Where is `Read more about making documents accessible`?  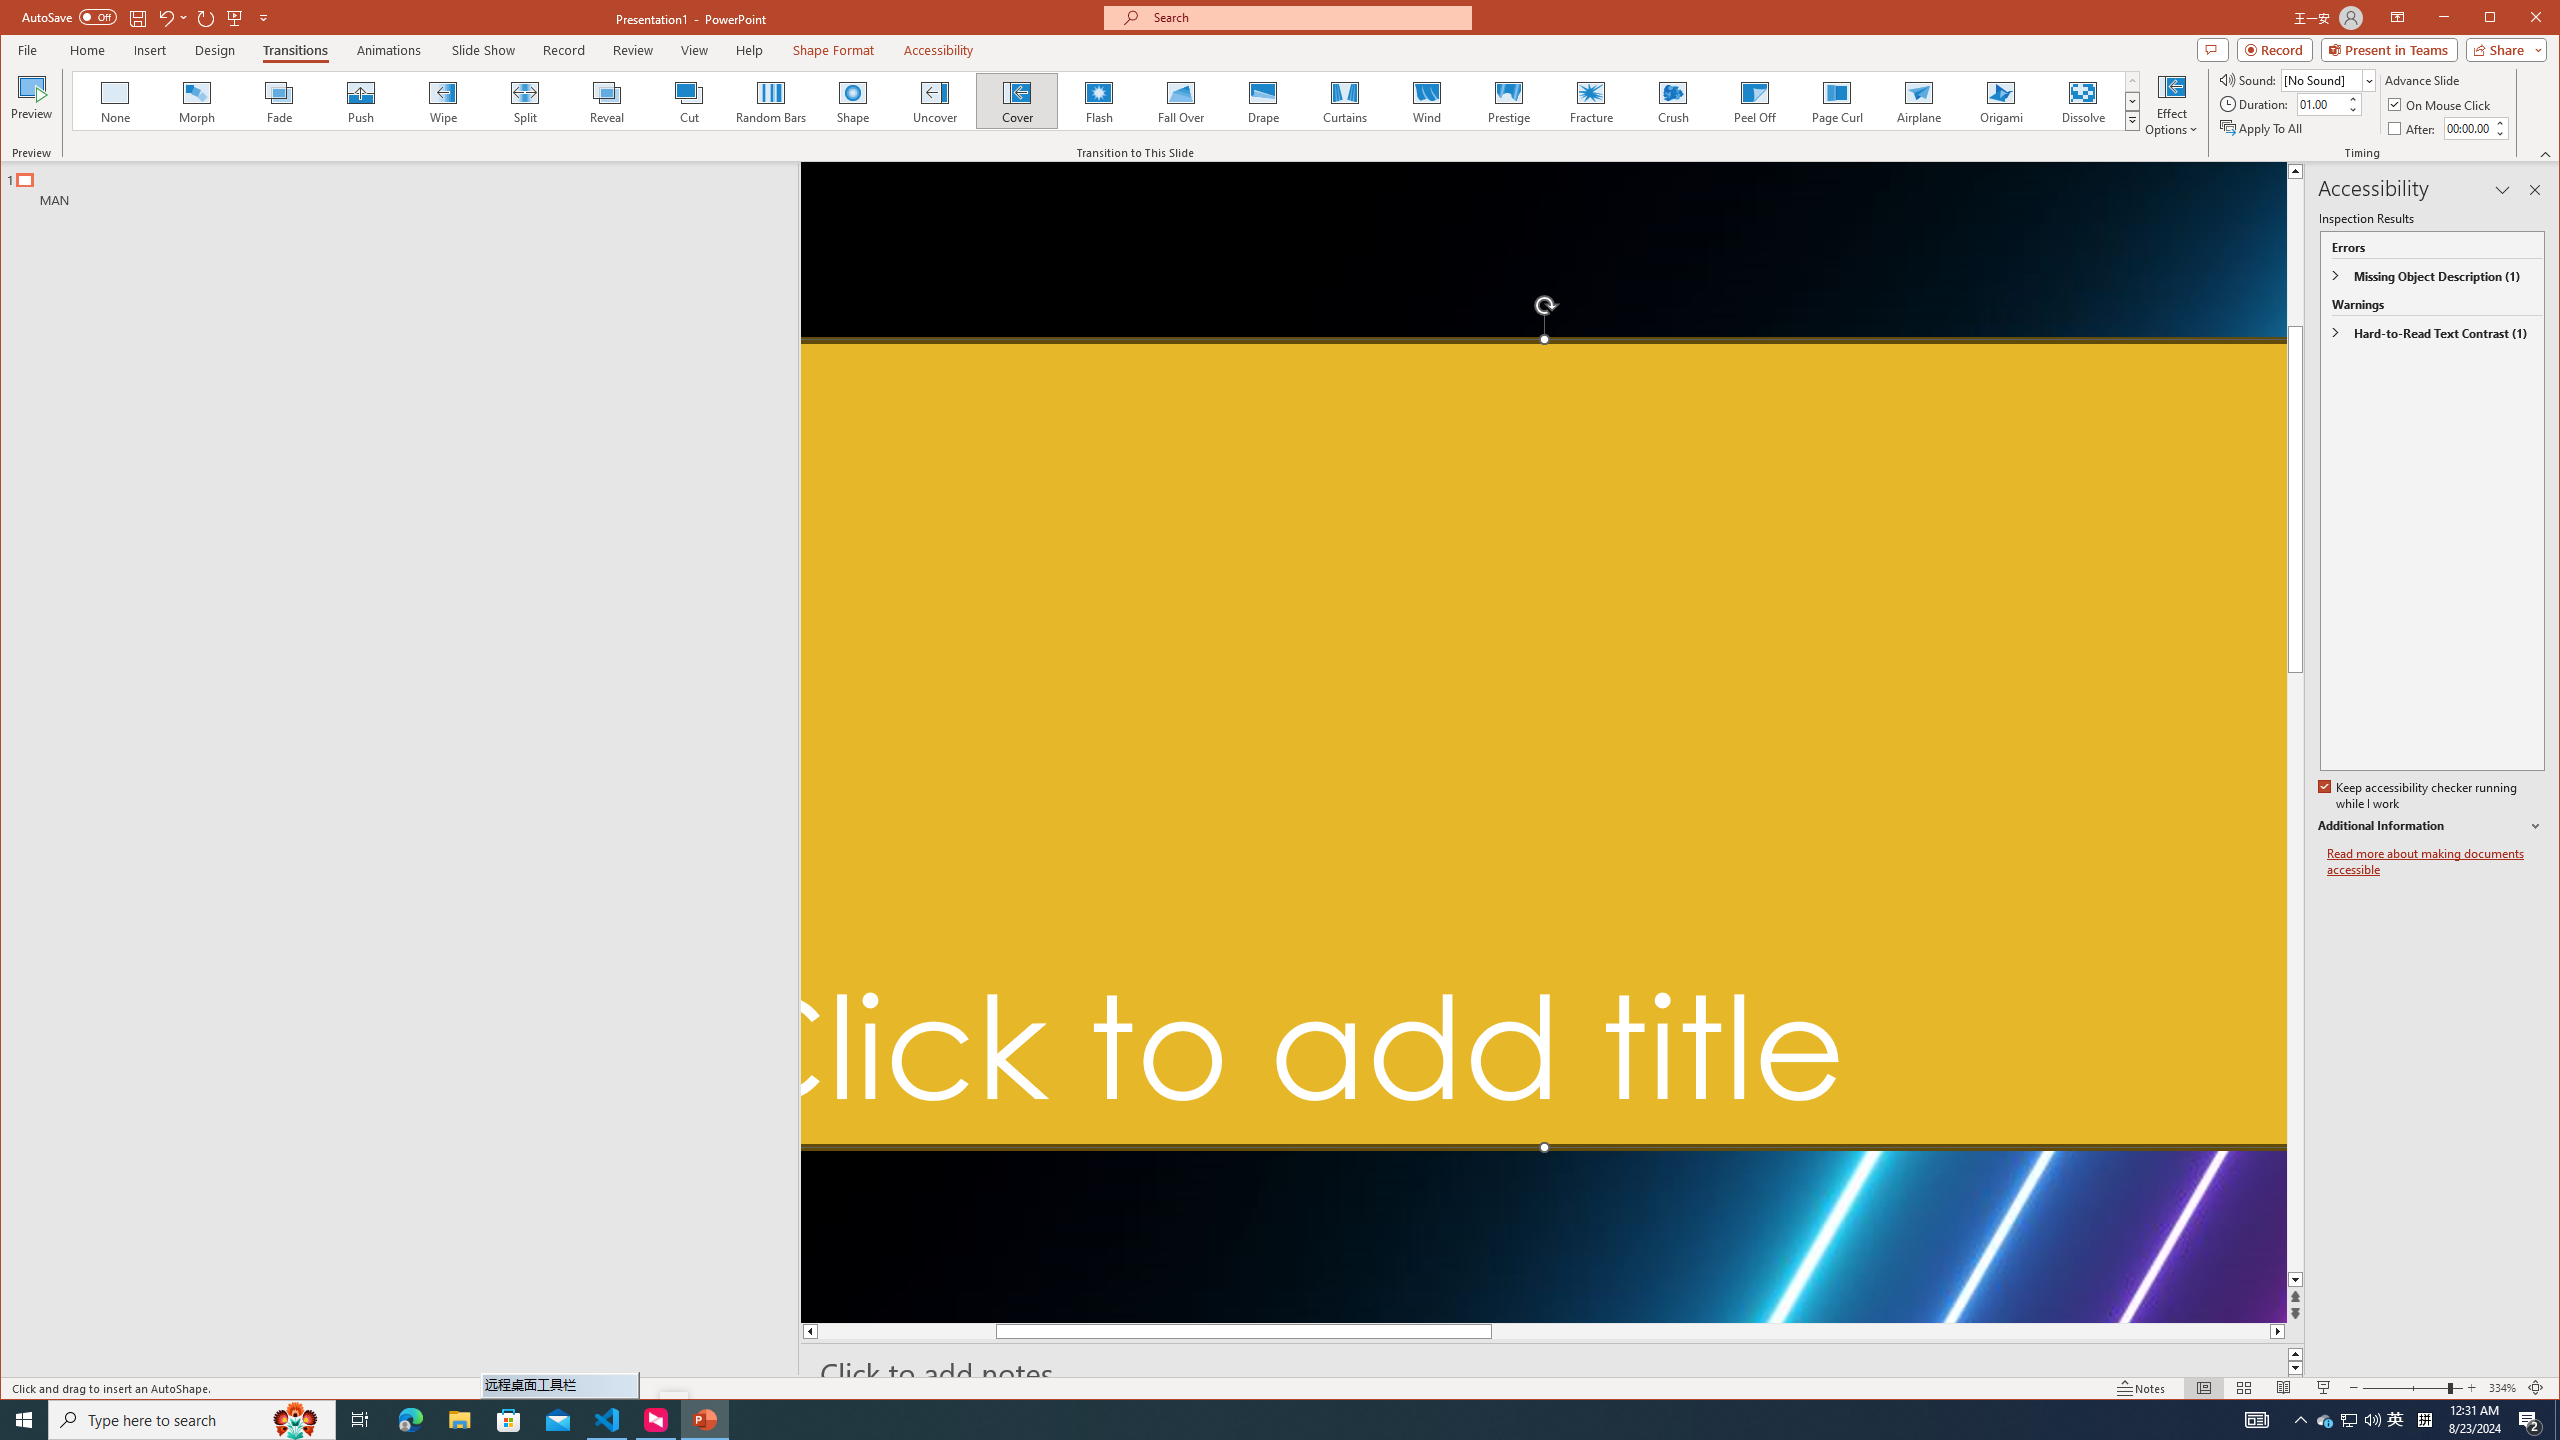 Read more about making documents accessible is located at coordinates (1507, 101).